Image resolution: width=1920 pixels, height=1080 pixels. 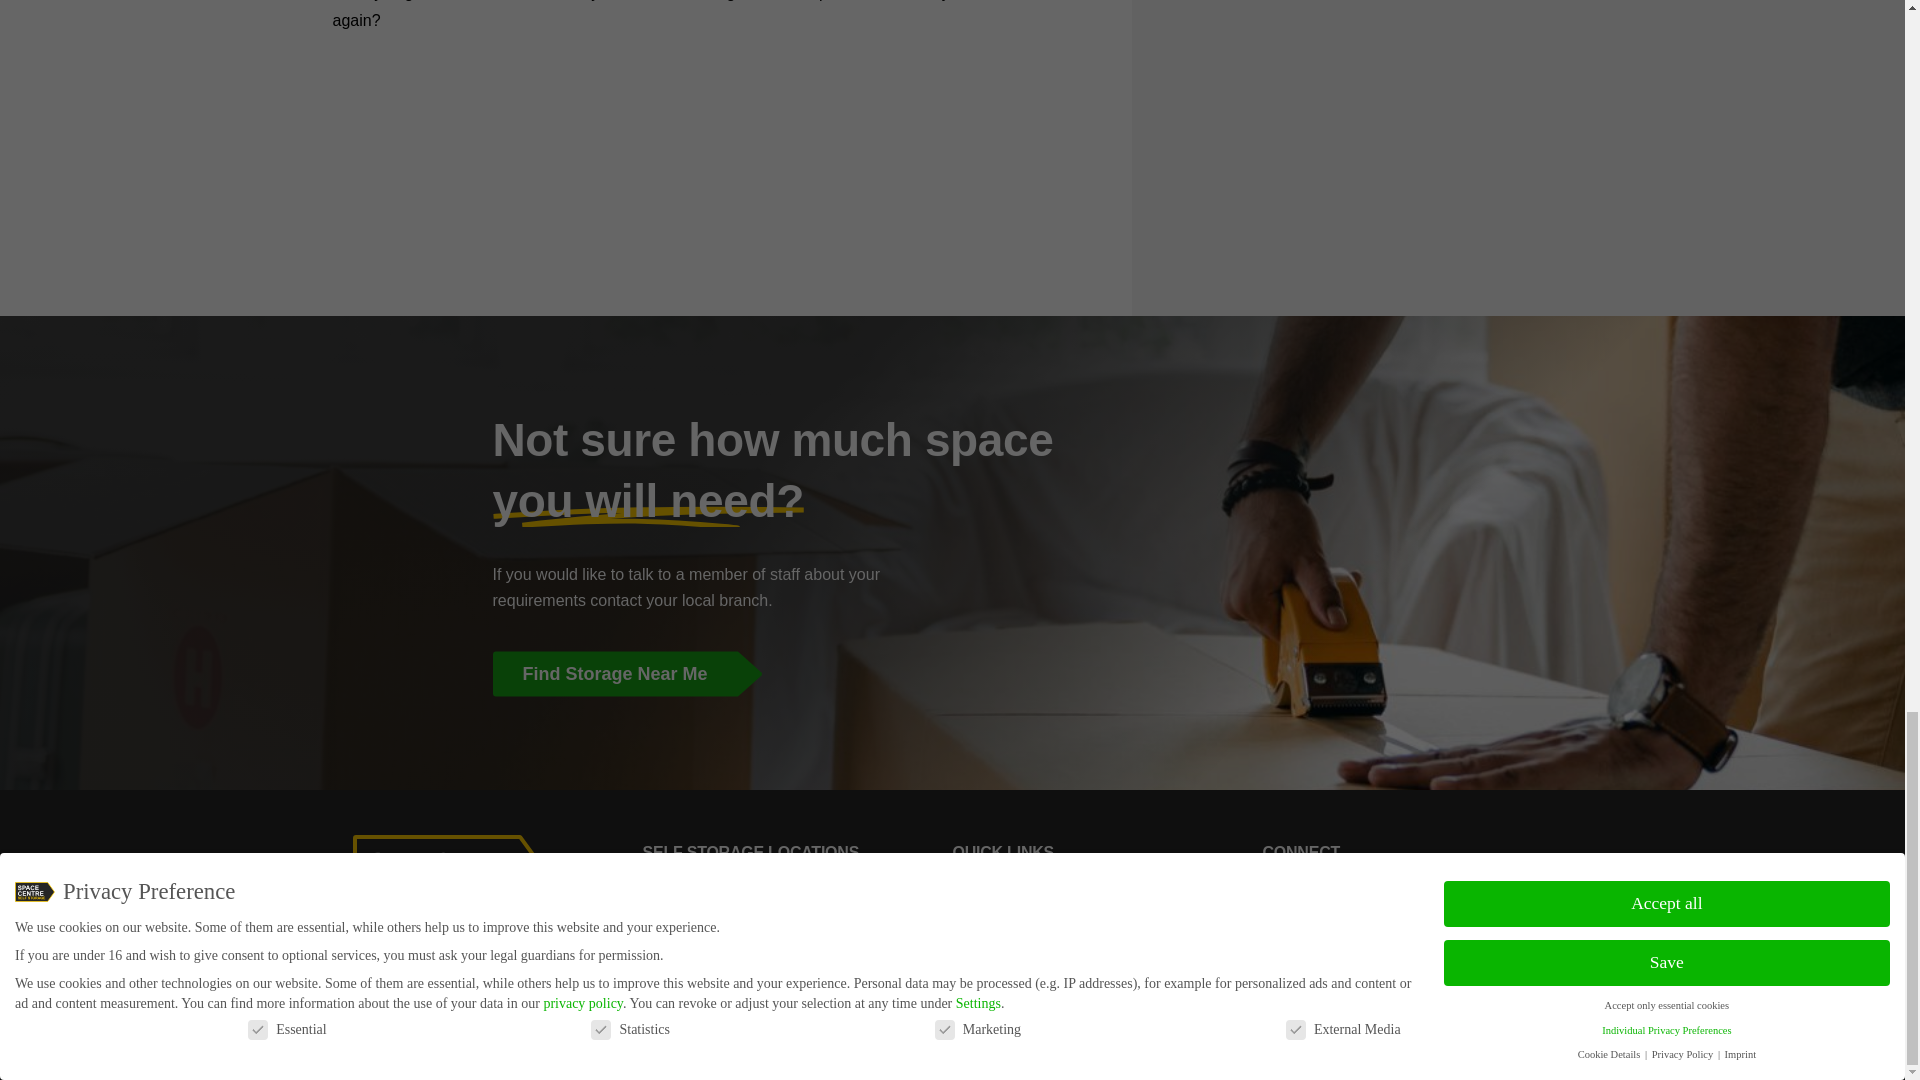 What do you see at coordinates (665, 951) in the screenshot?
I see `Stroud` at bounding box center [665, 951].